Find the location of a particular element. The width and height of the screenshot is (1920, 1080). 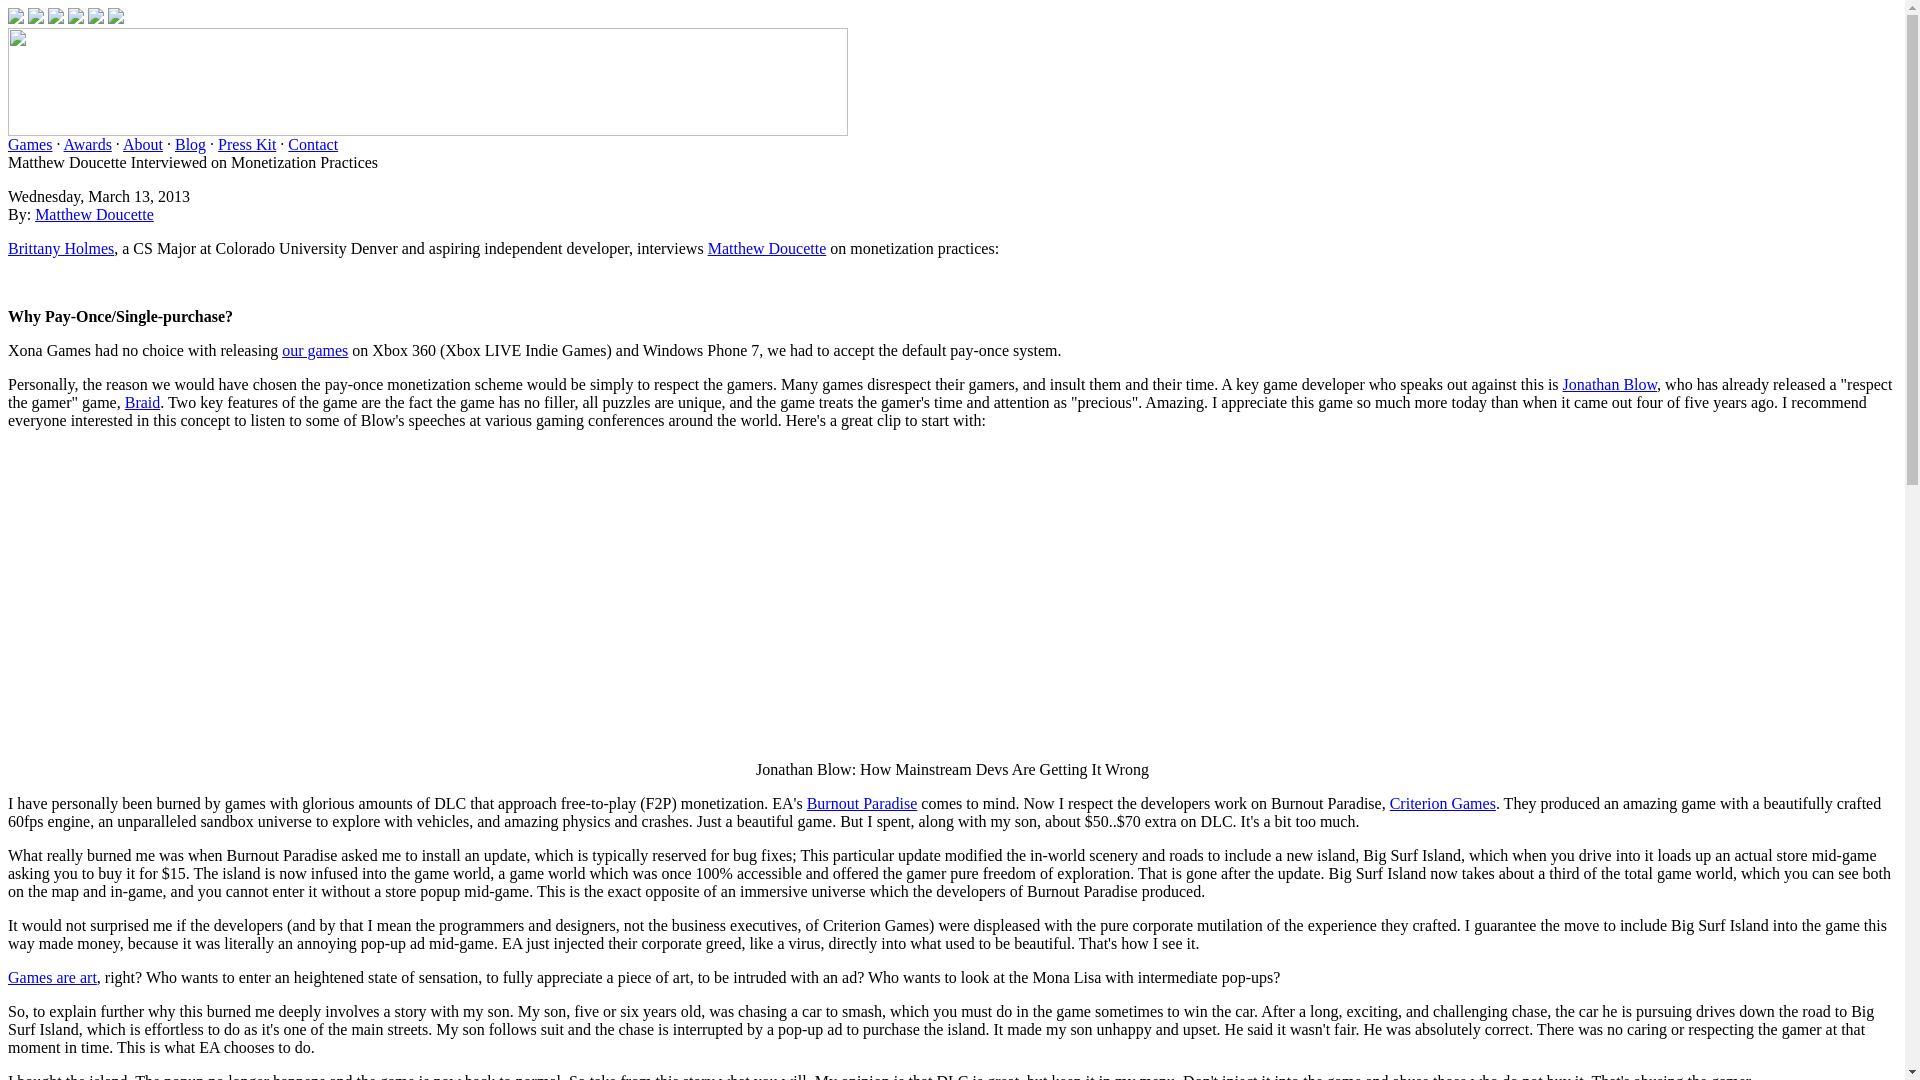

Blog is located at coordinates (190, 144).